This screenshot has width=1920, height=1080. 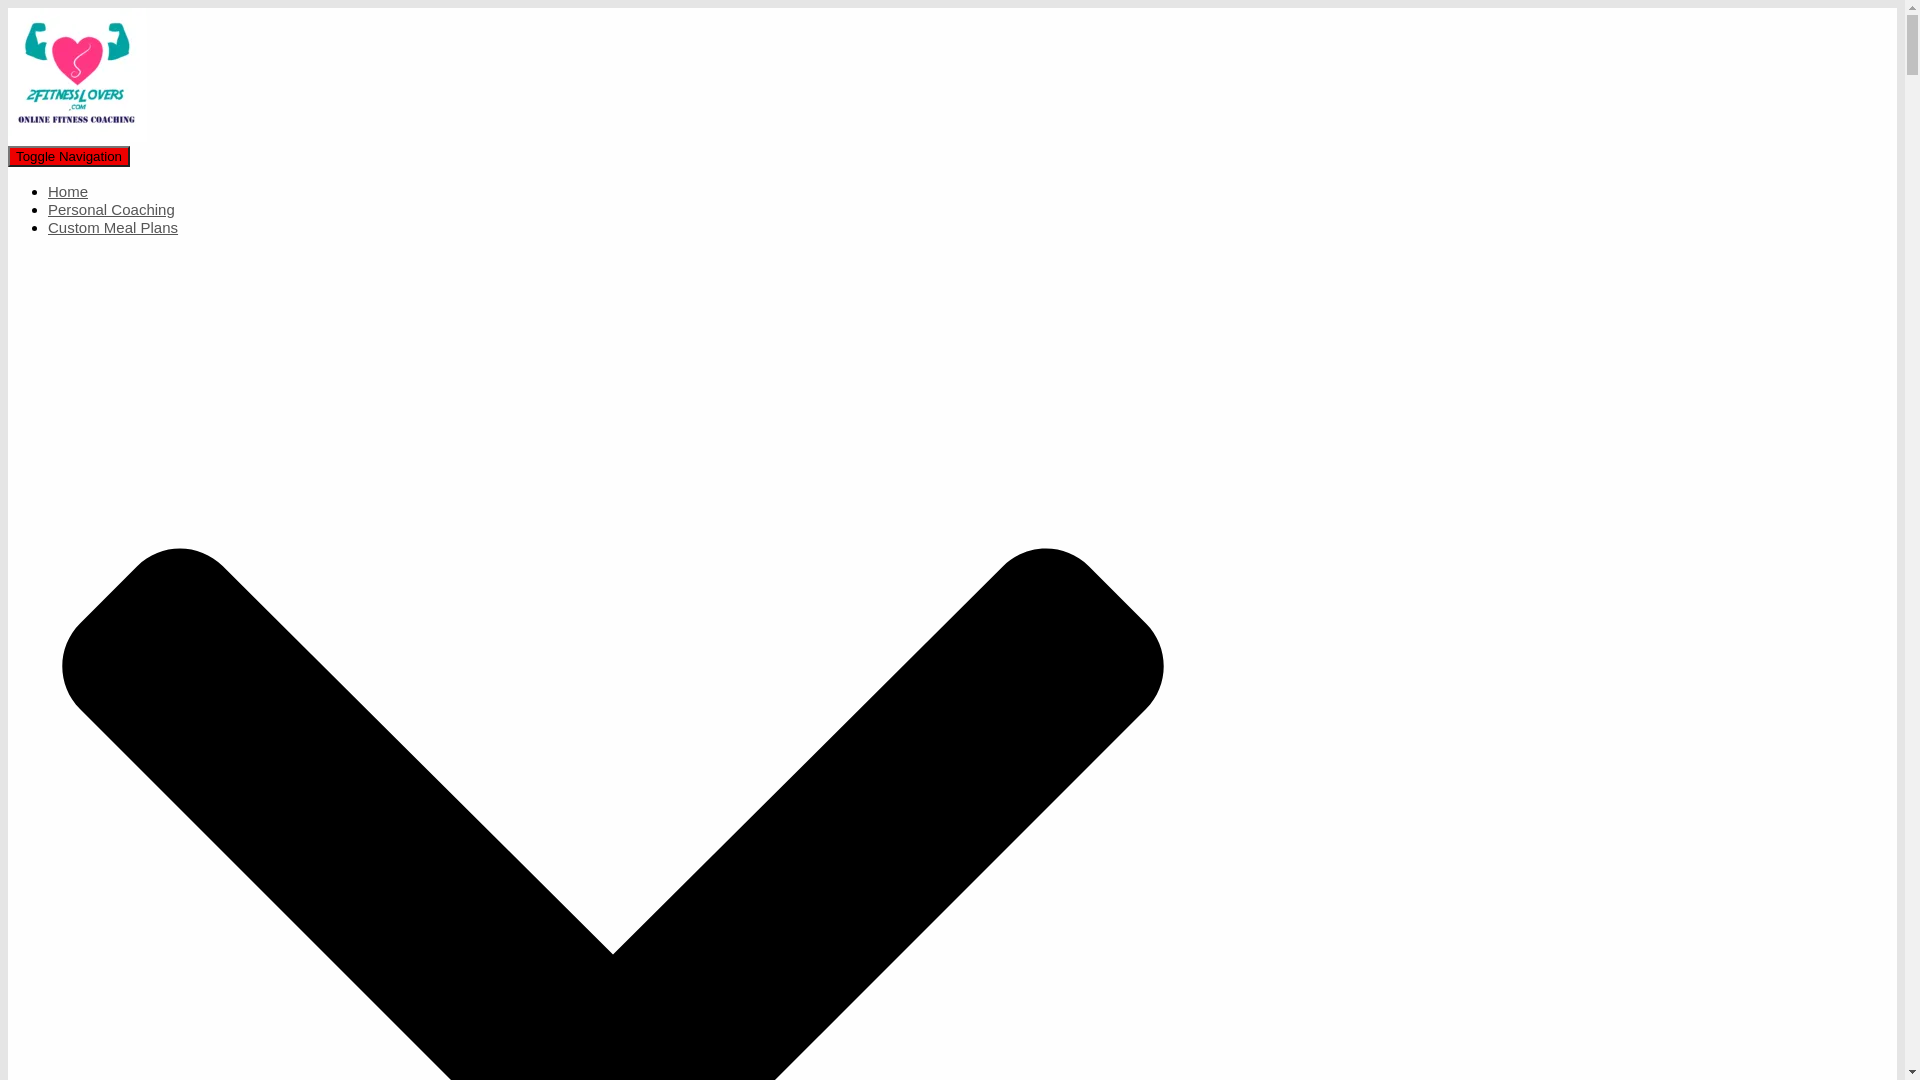 What do you see at coordinates (68, 192) in the screenshot?
I see `Home` at bounding box center [68, 192].